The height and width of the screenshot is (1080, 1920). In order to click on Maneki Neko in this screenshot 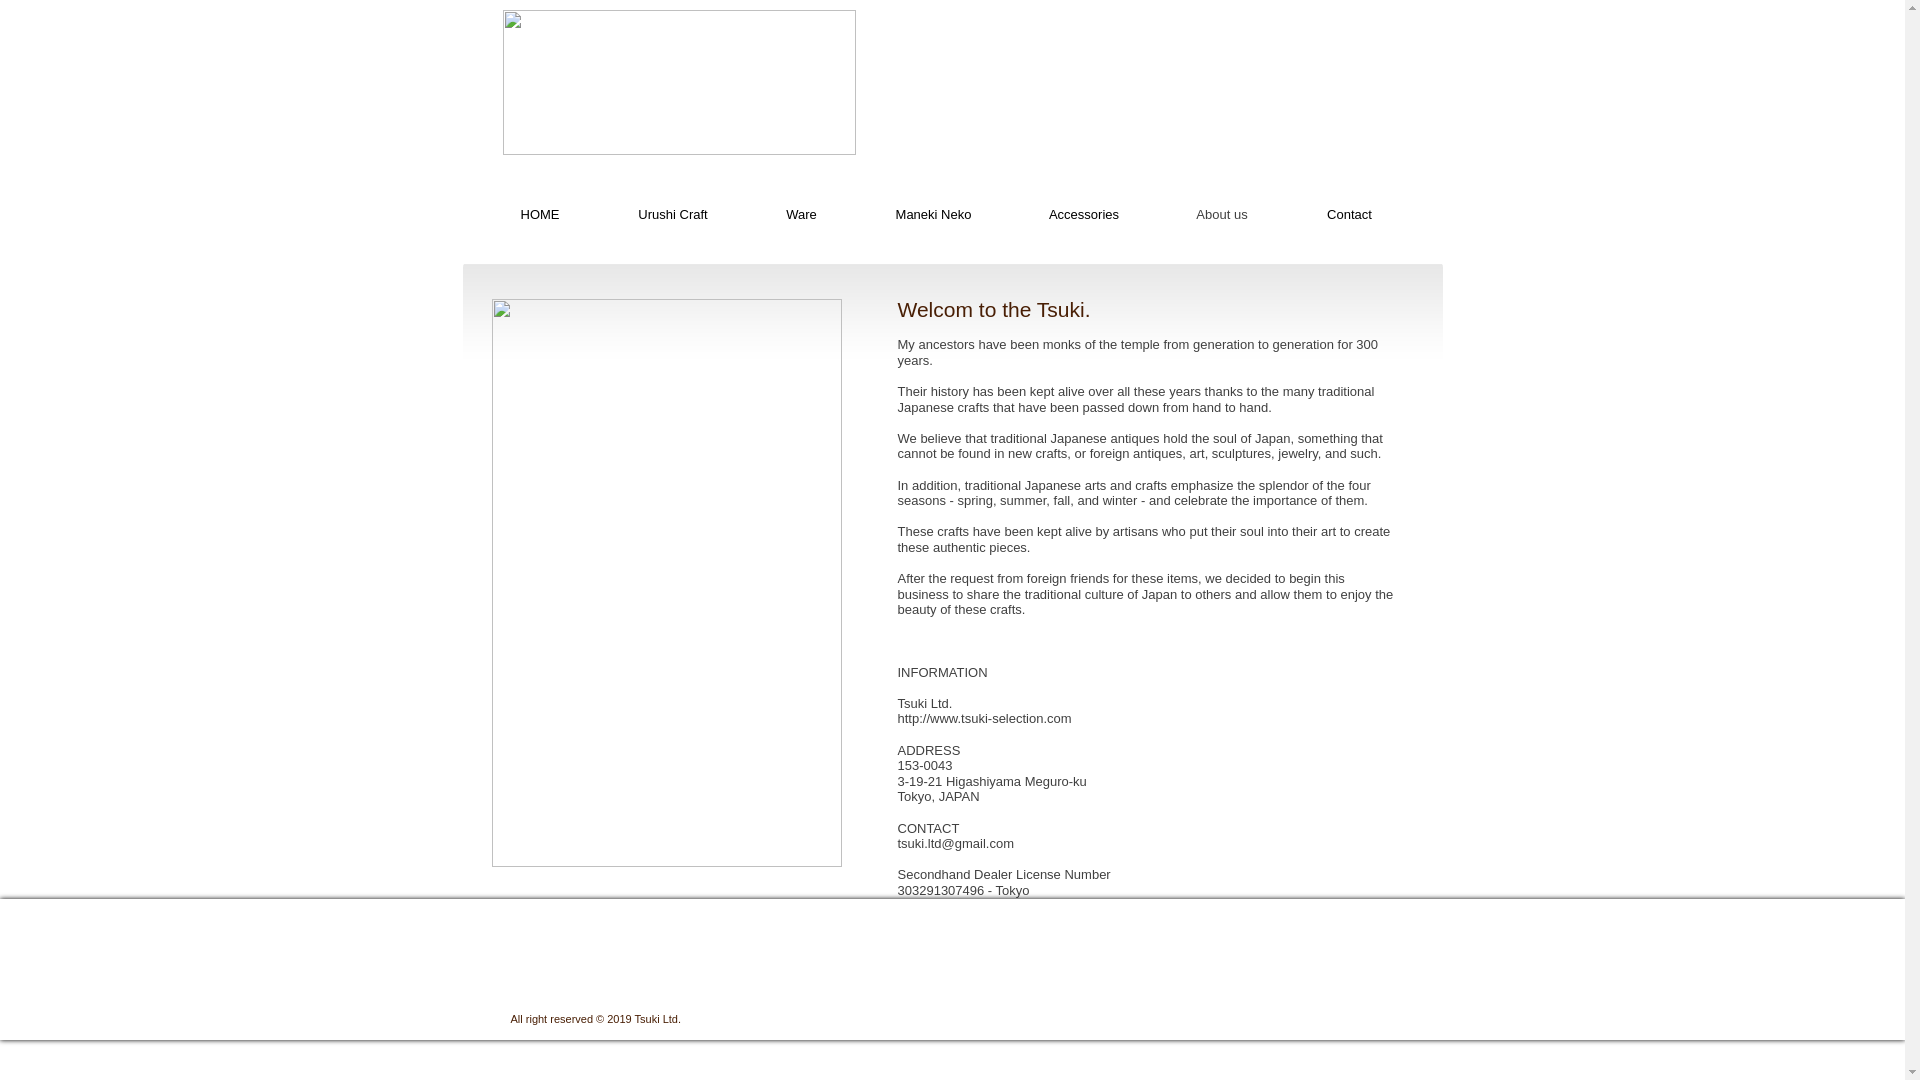, I will do `click(934, 214)`.